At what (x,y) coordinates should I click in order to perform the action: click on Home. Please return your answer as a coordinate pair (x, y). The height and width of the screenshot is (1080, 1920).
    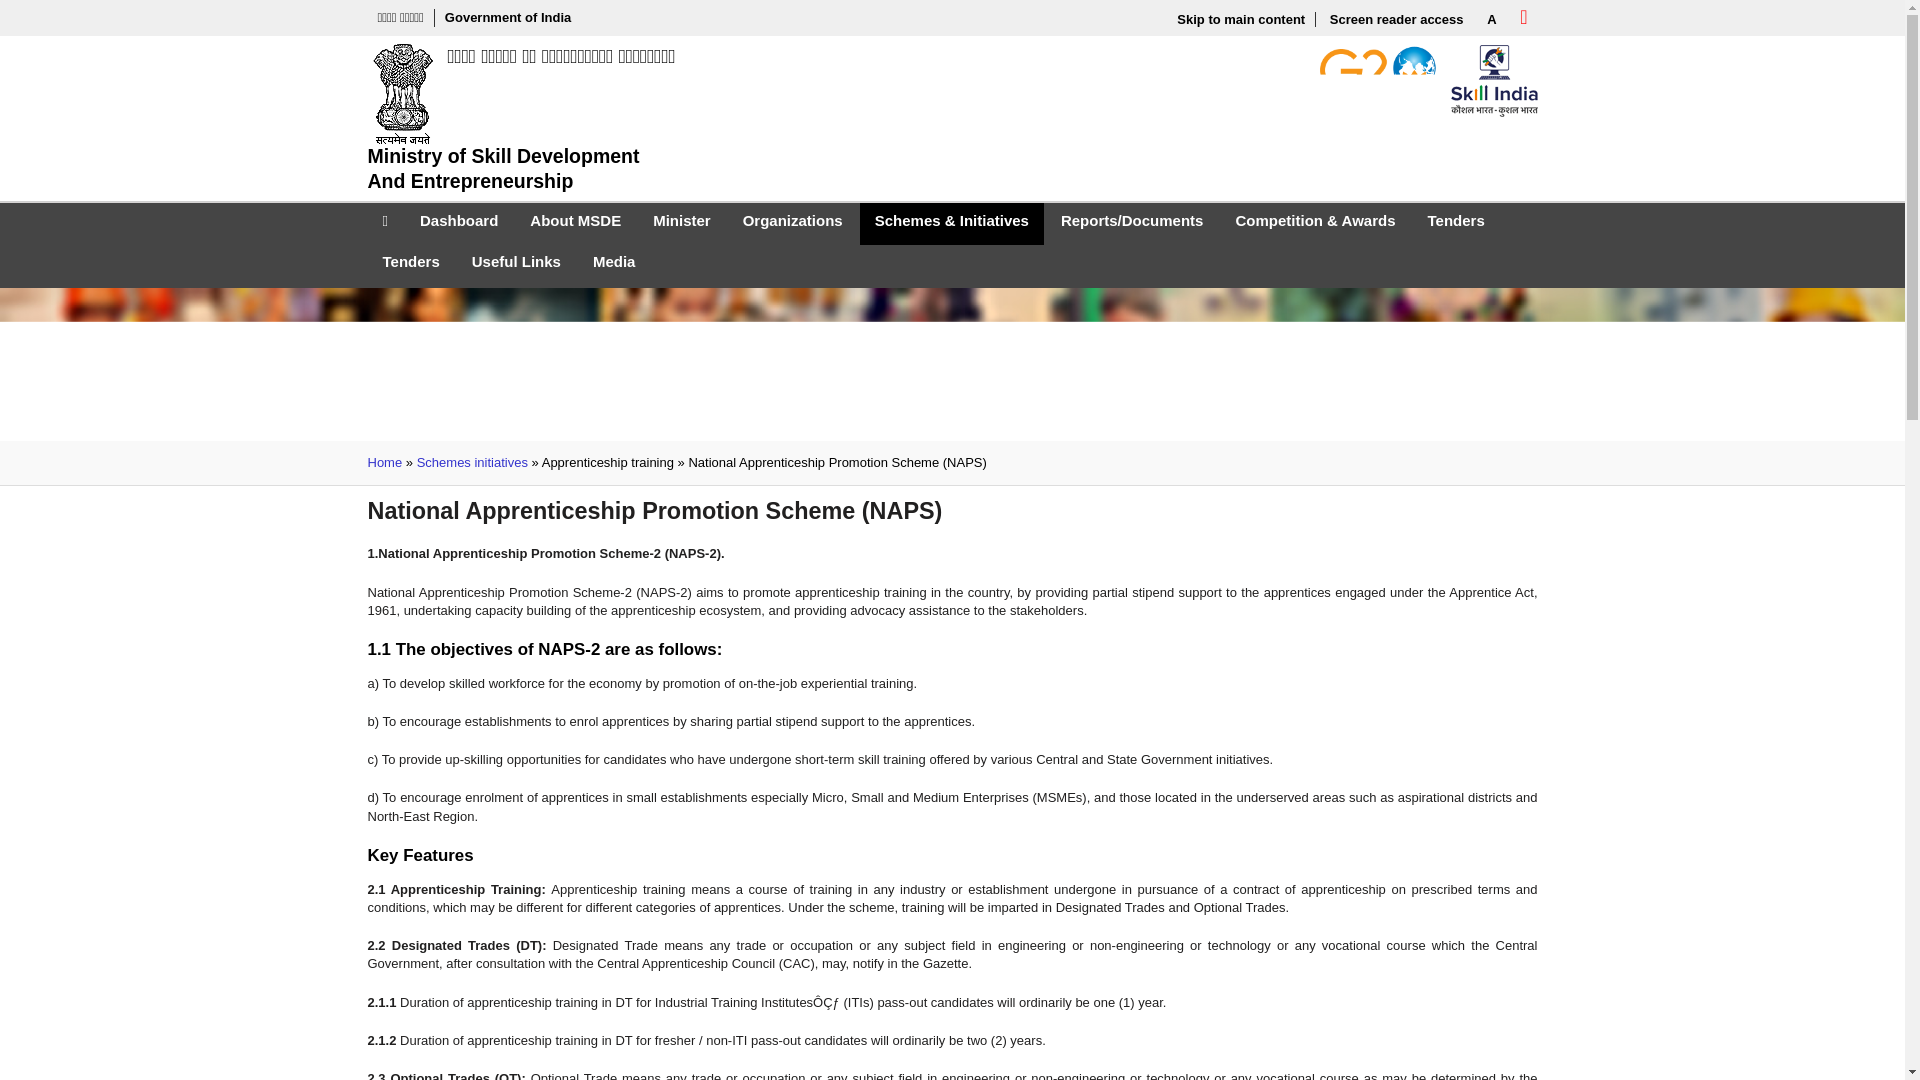
    Looking at the image, I should click on (522, 120).